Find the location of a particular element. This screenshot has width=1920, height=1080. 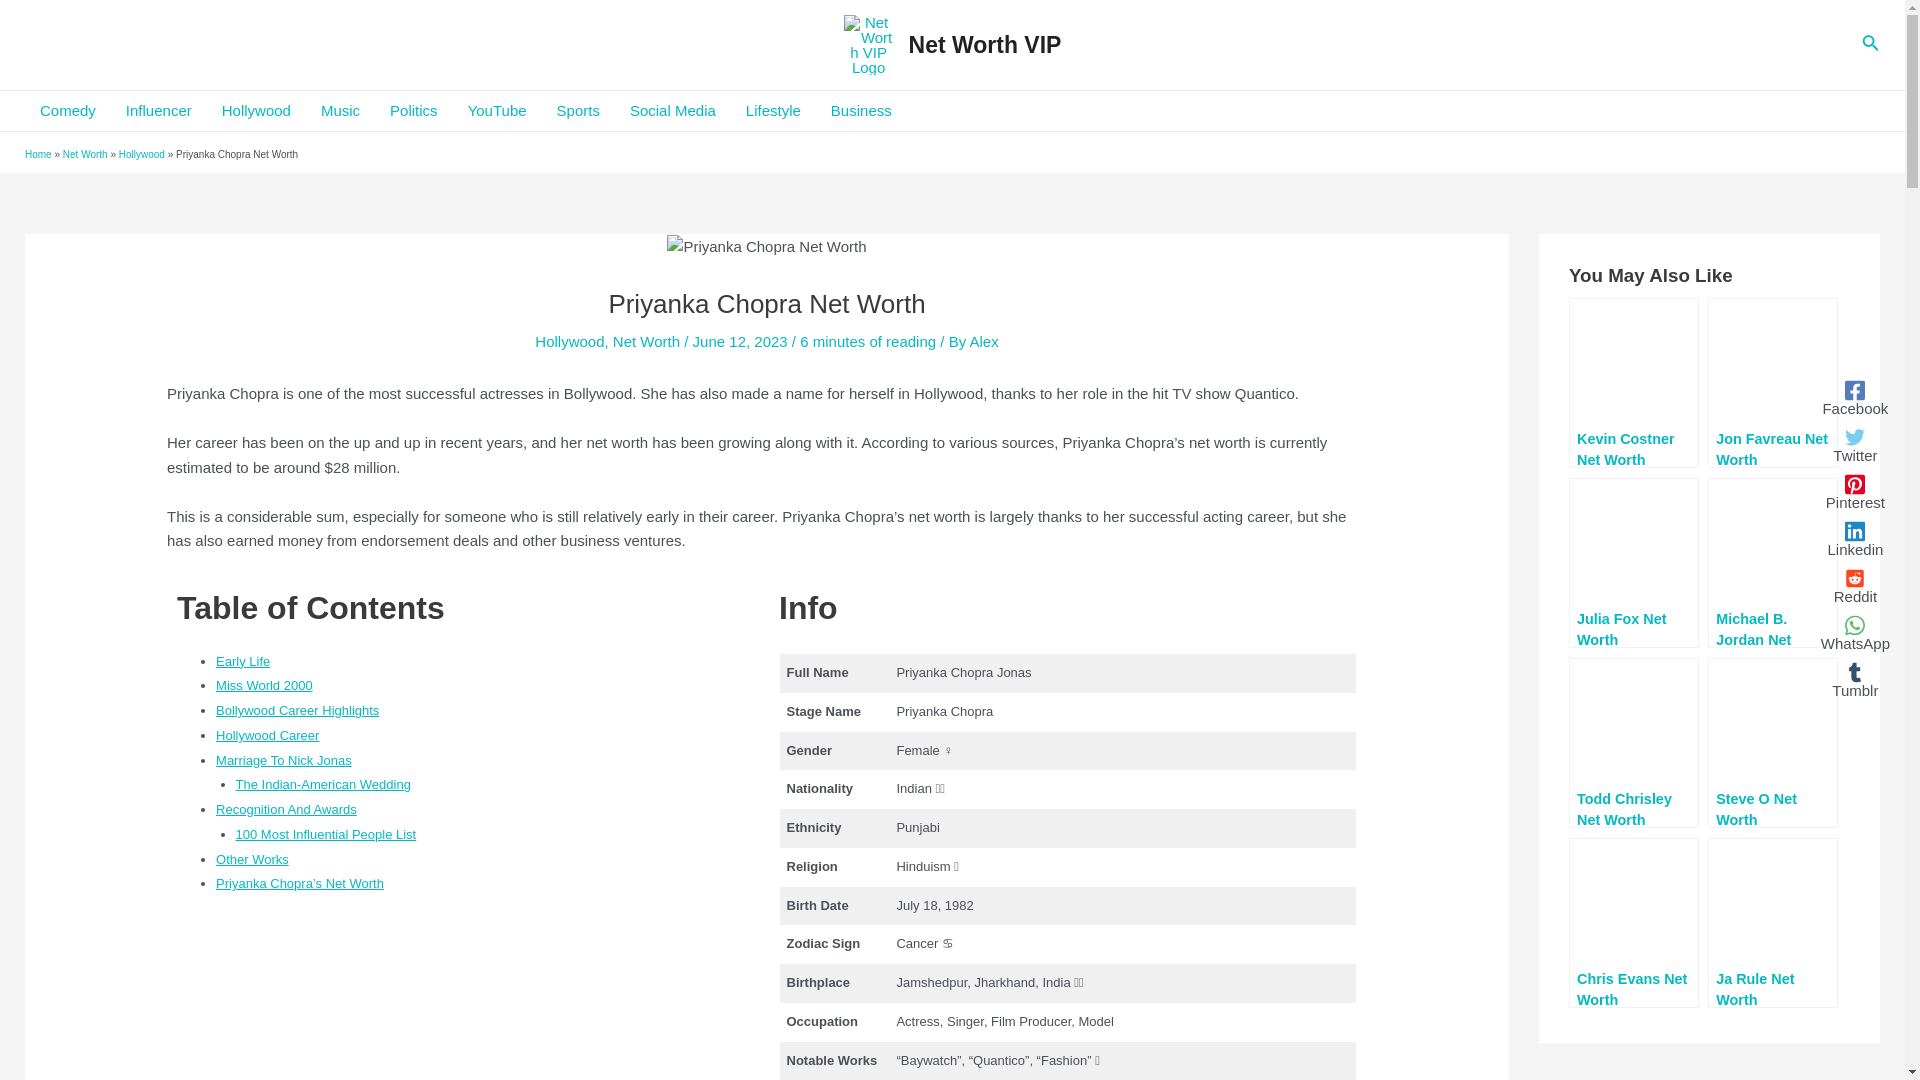

Sports is located at coordinates (578, 110).